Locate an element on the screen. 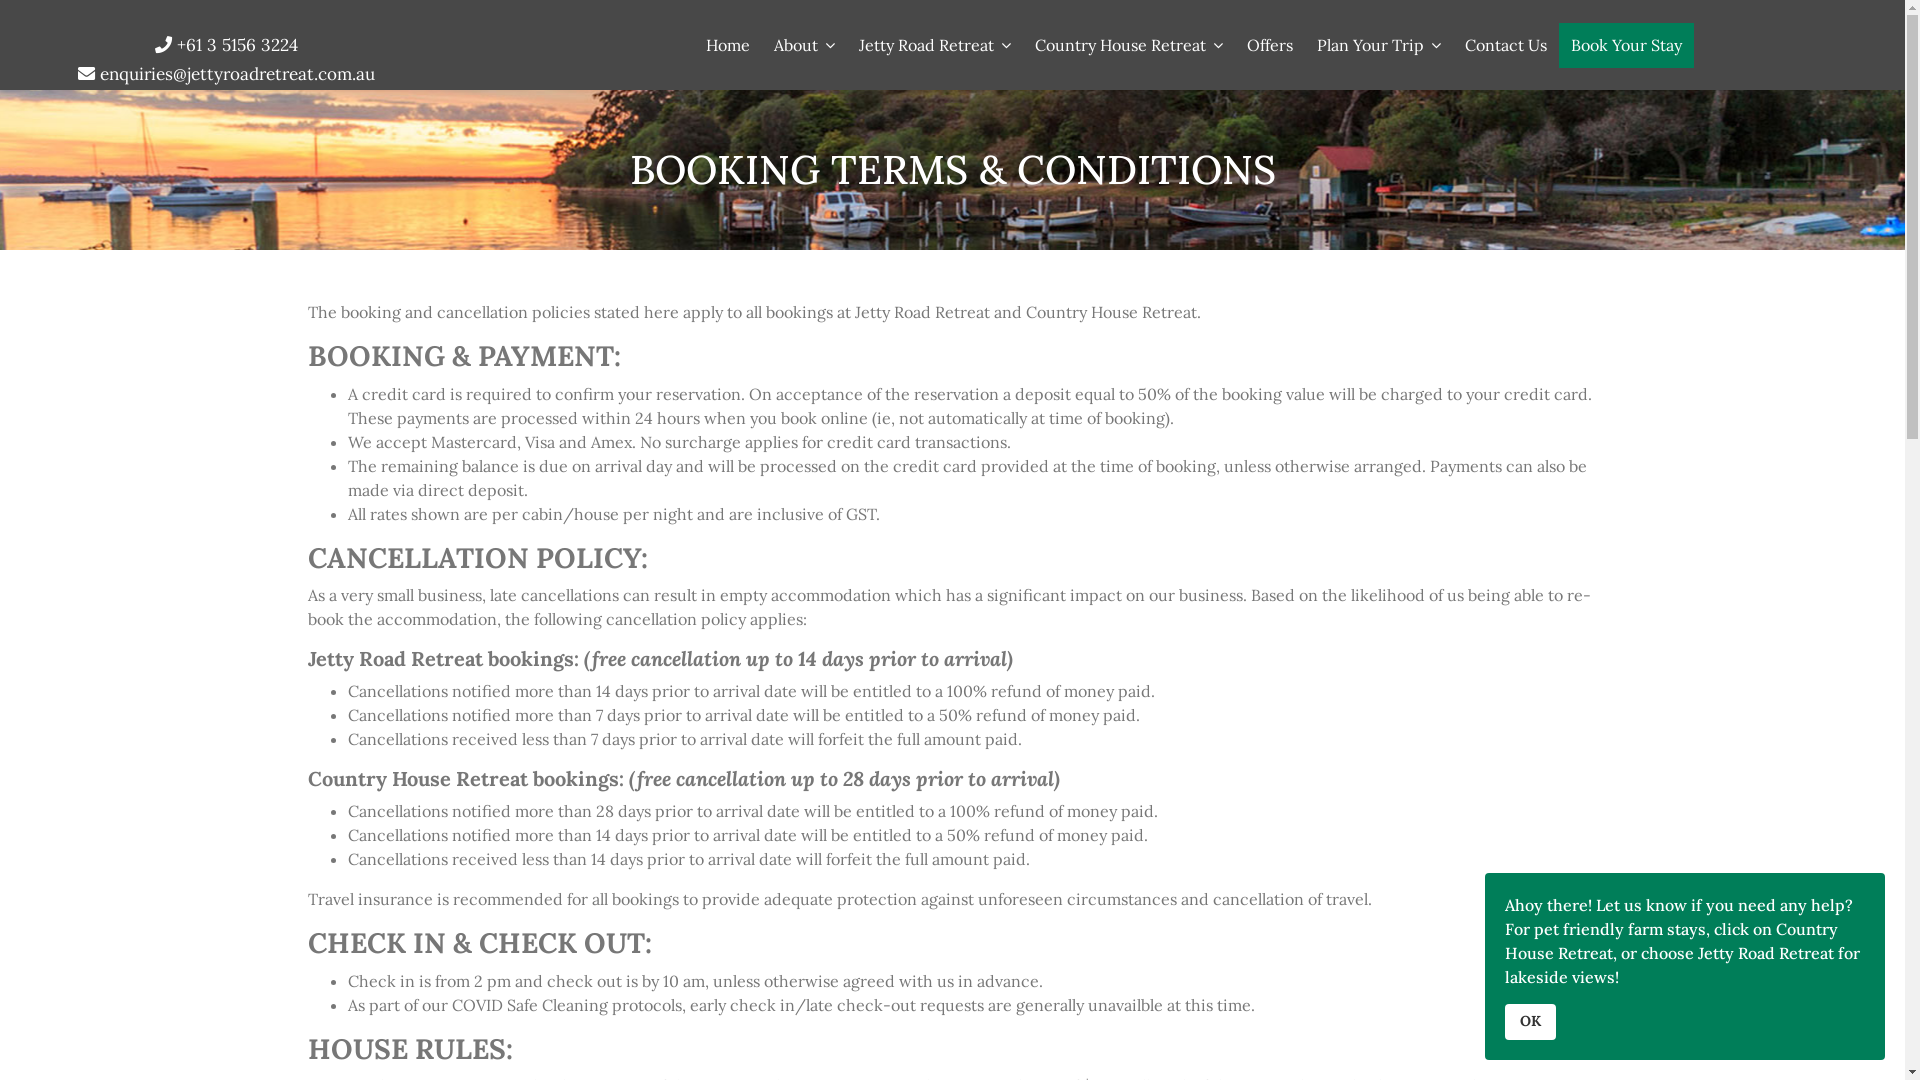 This screenshot has width=1920, height=1080. Country House Retreat is located at coordinates (1129, 45).